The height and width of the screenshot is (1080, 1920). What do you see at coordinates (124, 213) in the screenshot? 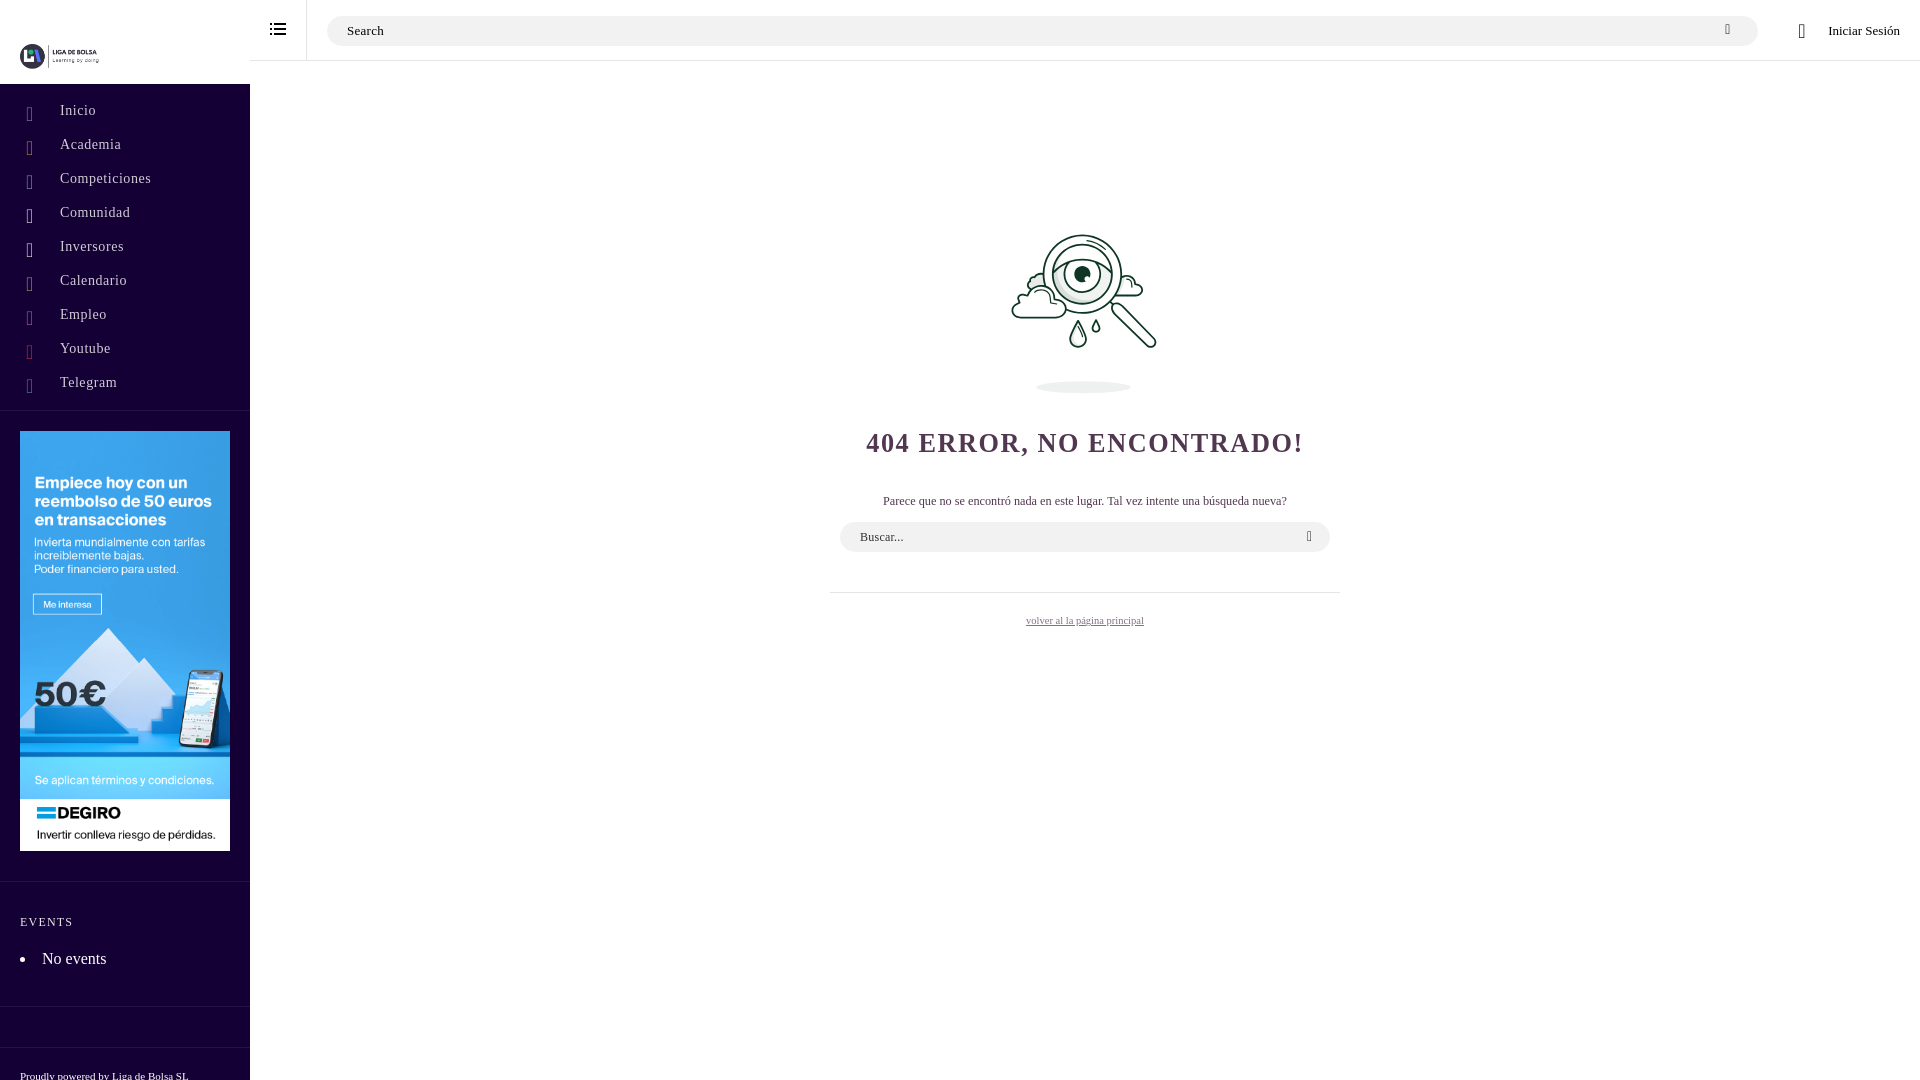
I see `Comunidad` at bounding box center [124, 213].